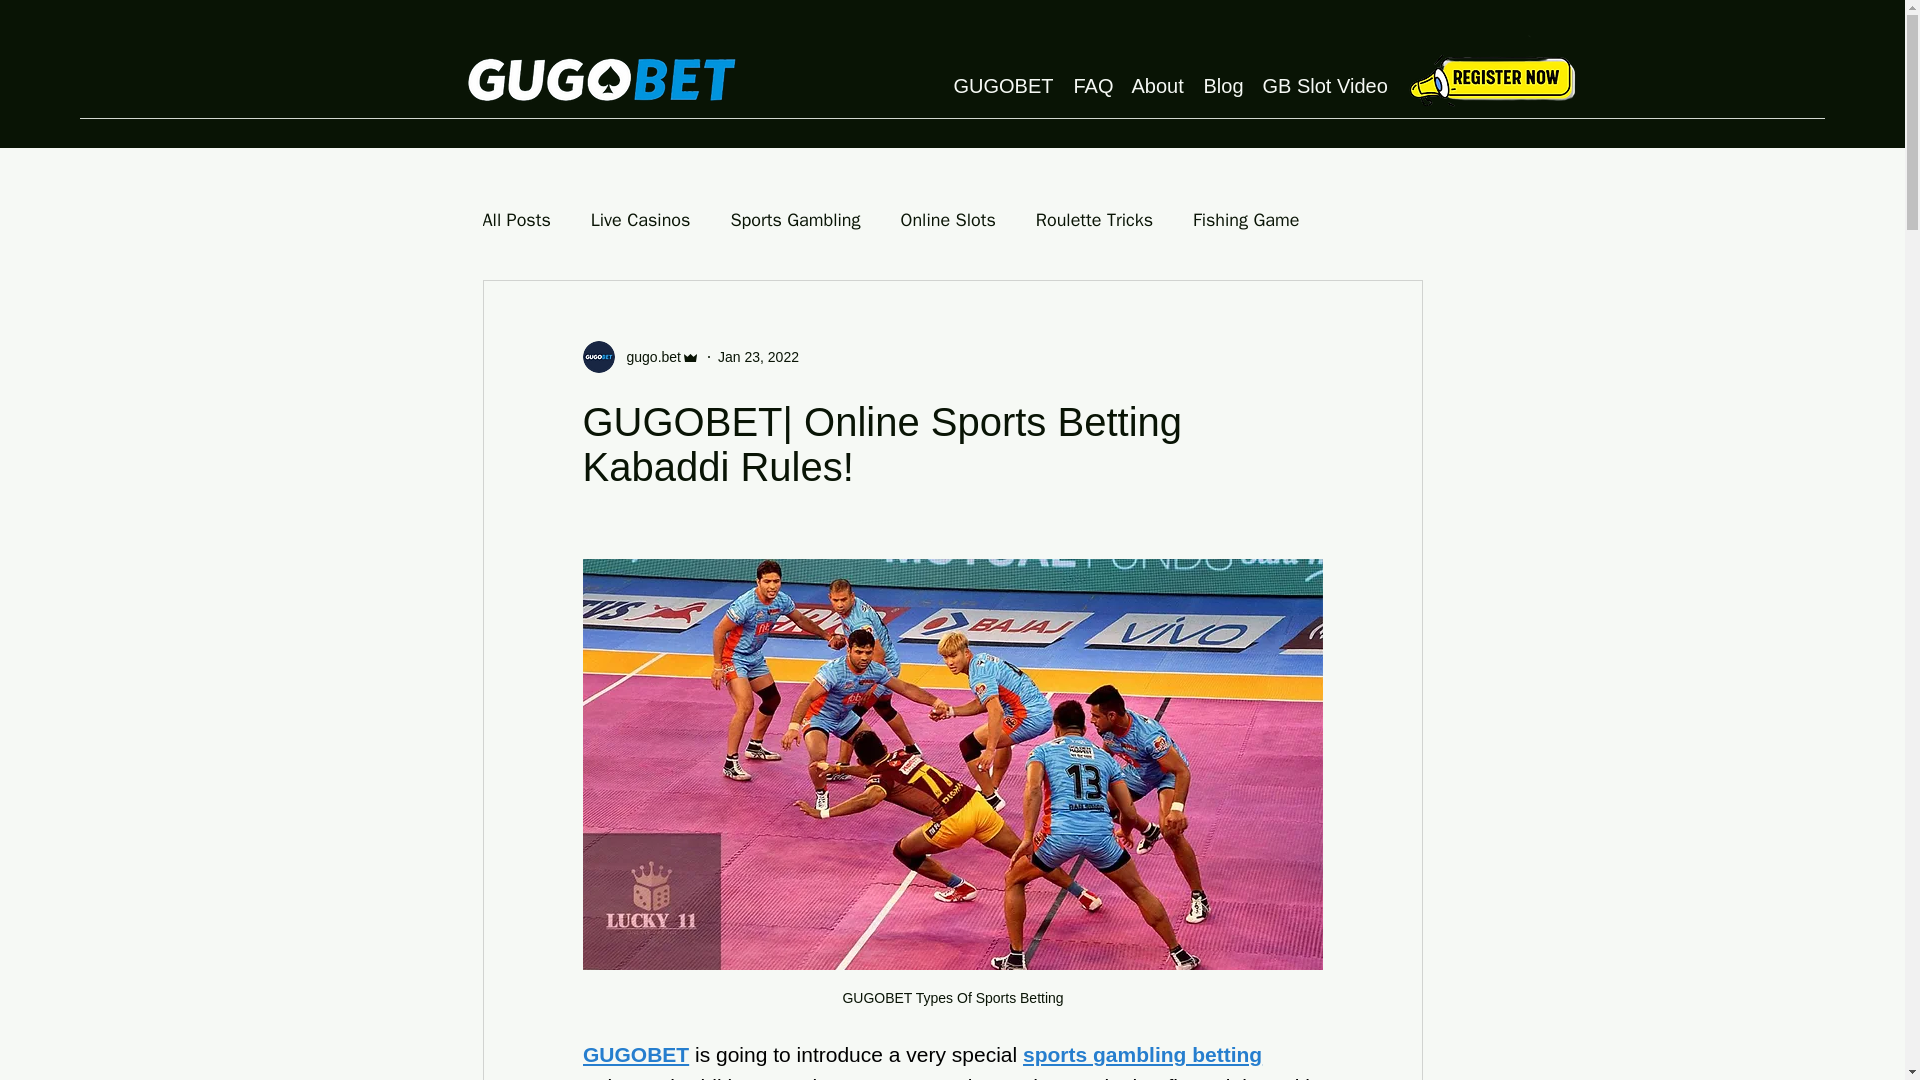 The width and height of the screenshot is (1920, 1080). I want to click on Live Casinos, so click(641, 220).